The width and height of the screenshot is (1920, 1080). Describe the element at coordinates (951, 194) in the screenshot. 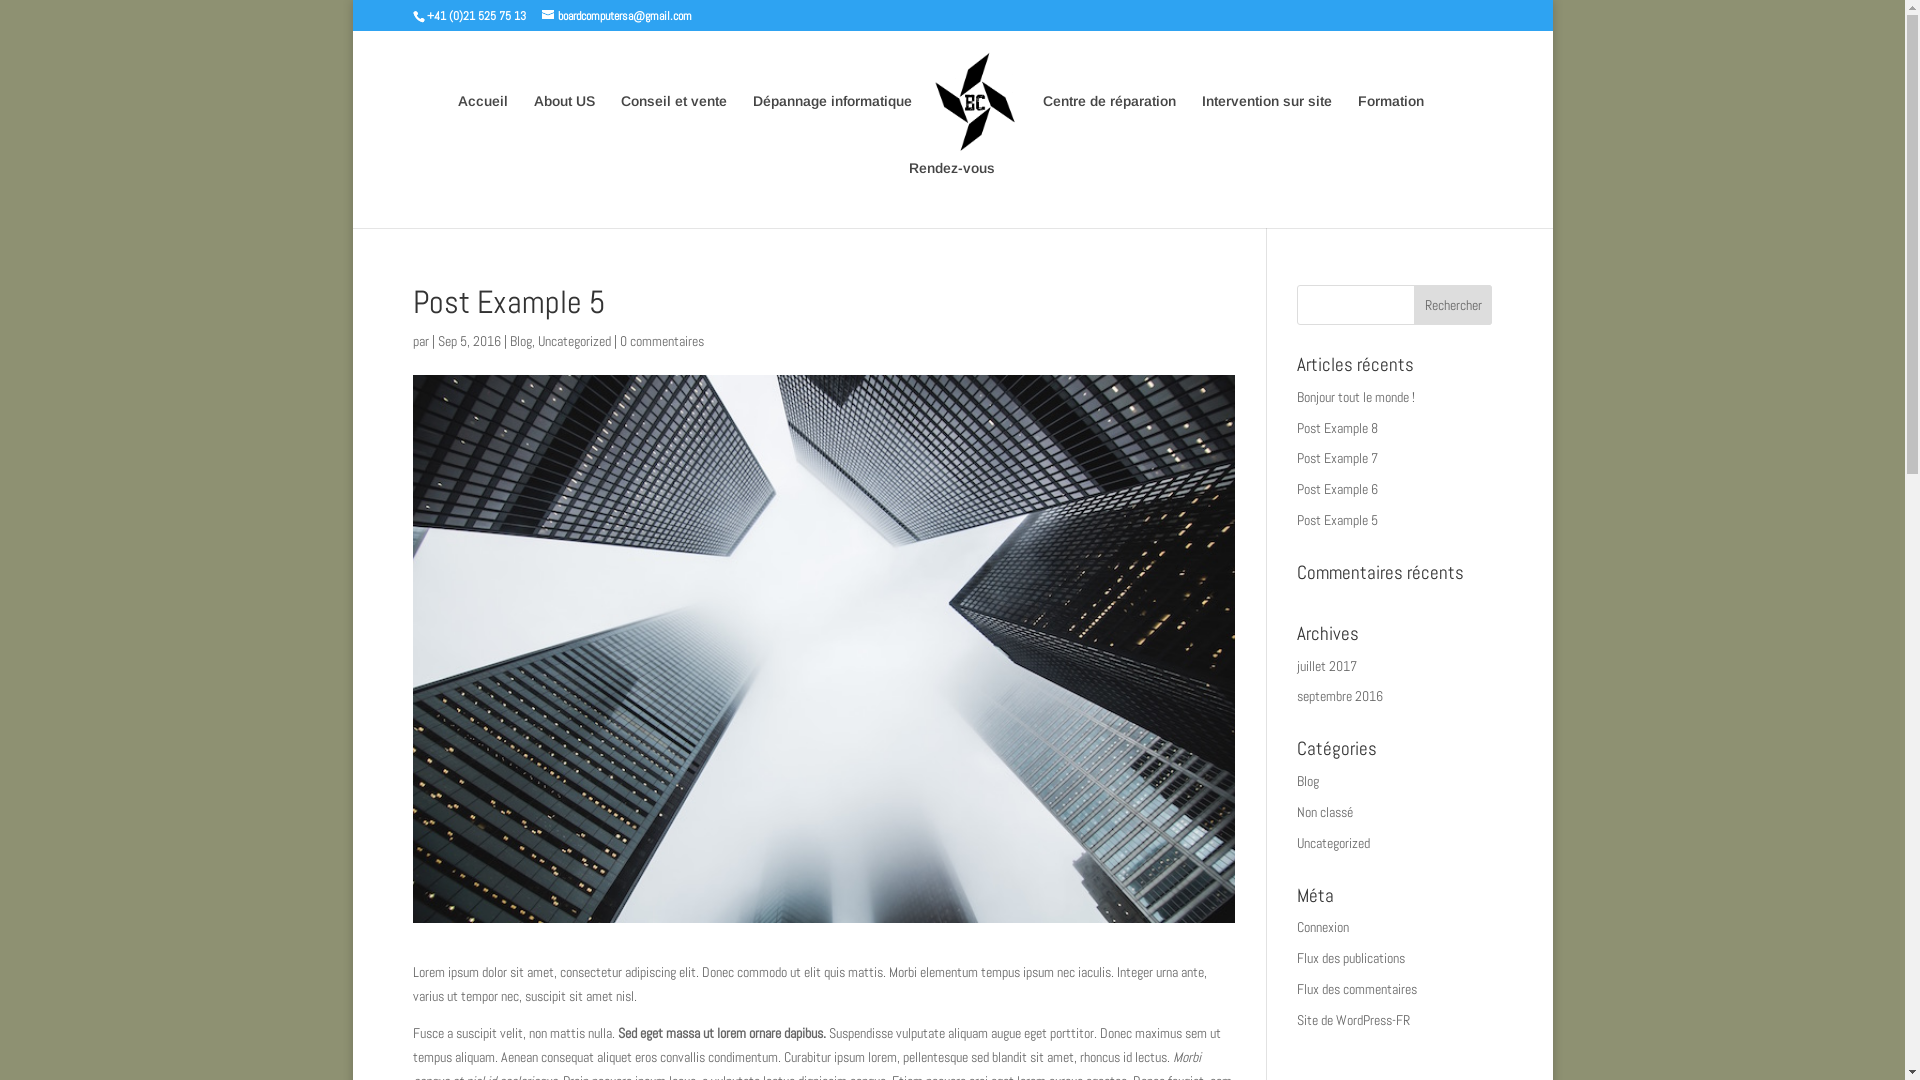

I see `Rendez-vous` at that location.